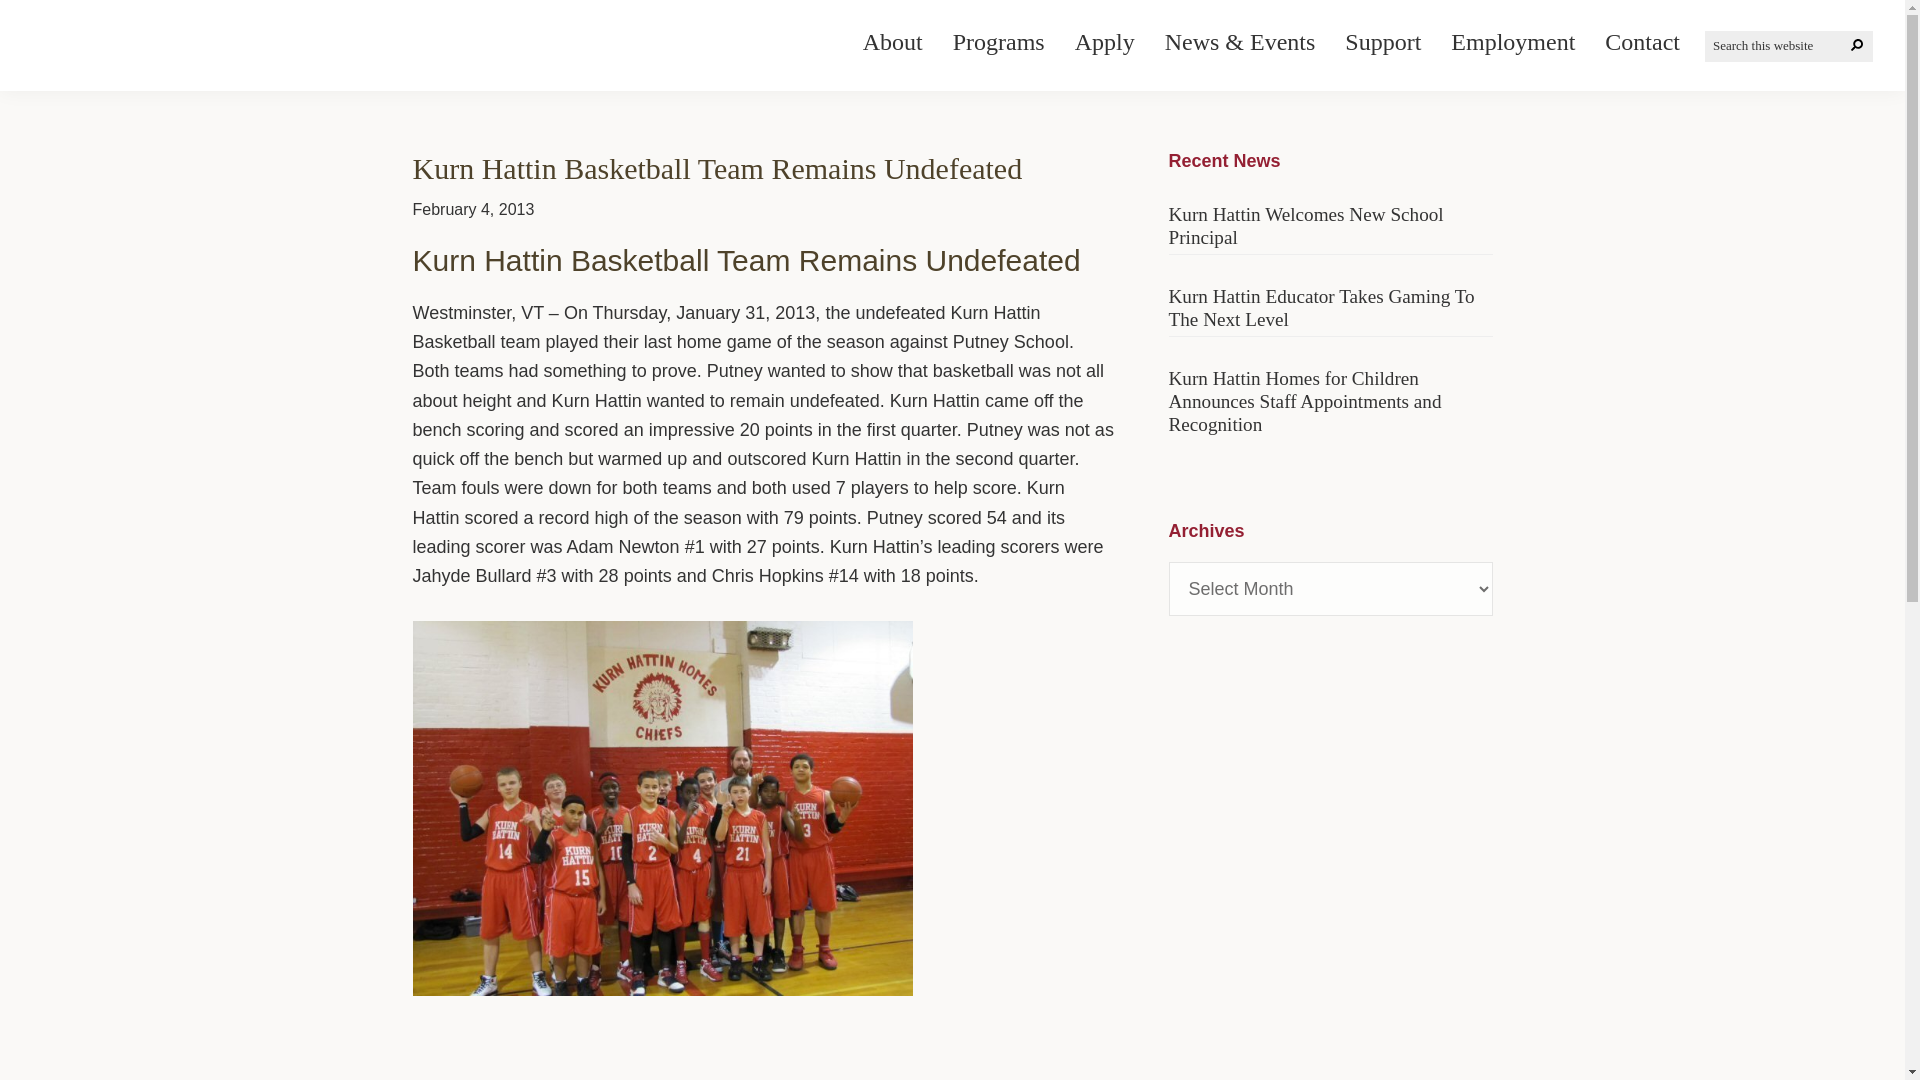 This screenshot has height=1080, width=1920. What do you see at coordinates (1104, 42) in the screenshot?
I see `Apply` at bounding box center [1104, 42].